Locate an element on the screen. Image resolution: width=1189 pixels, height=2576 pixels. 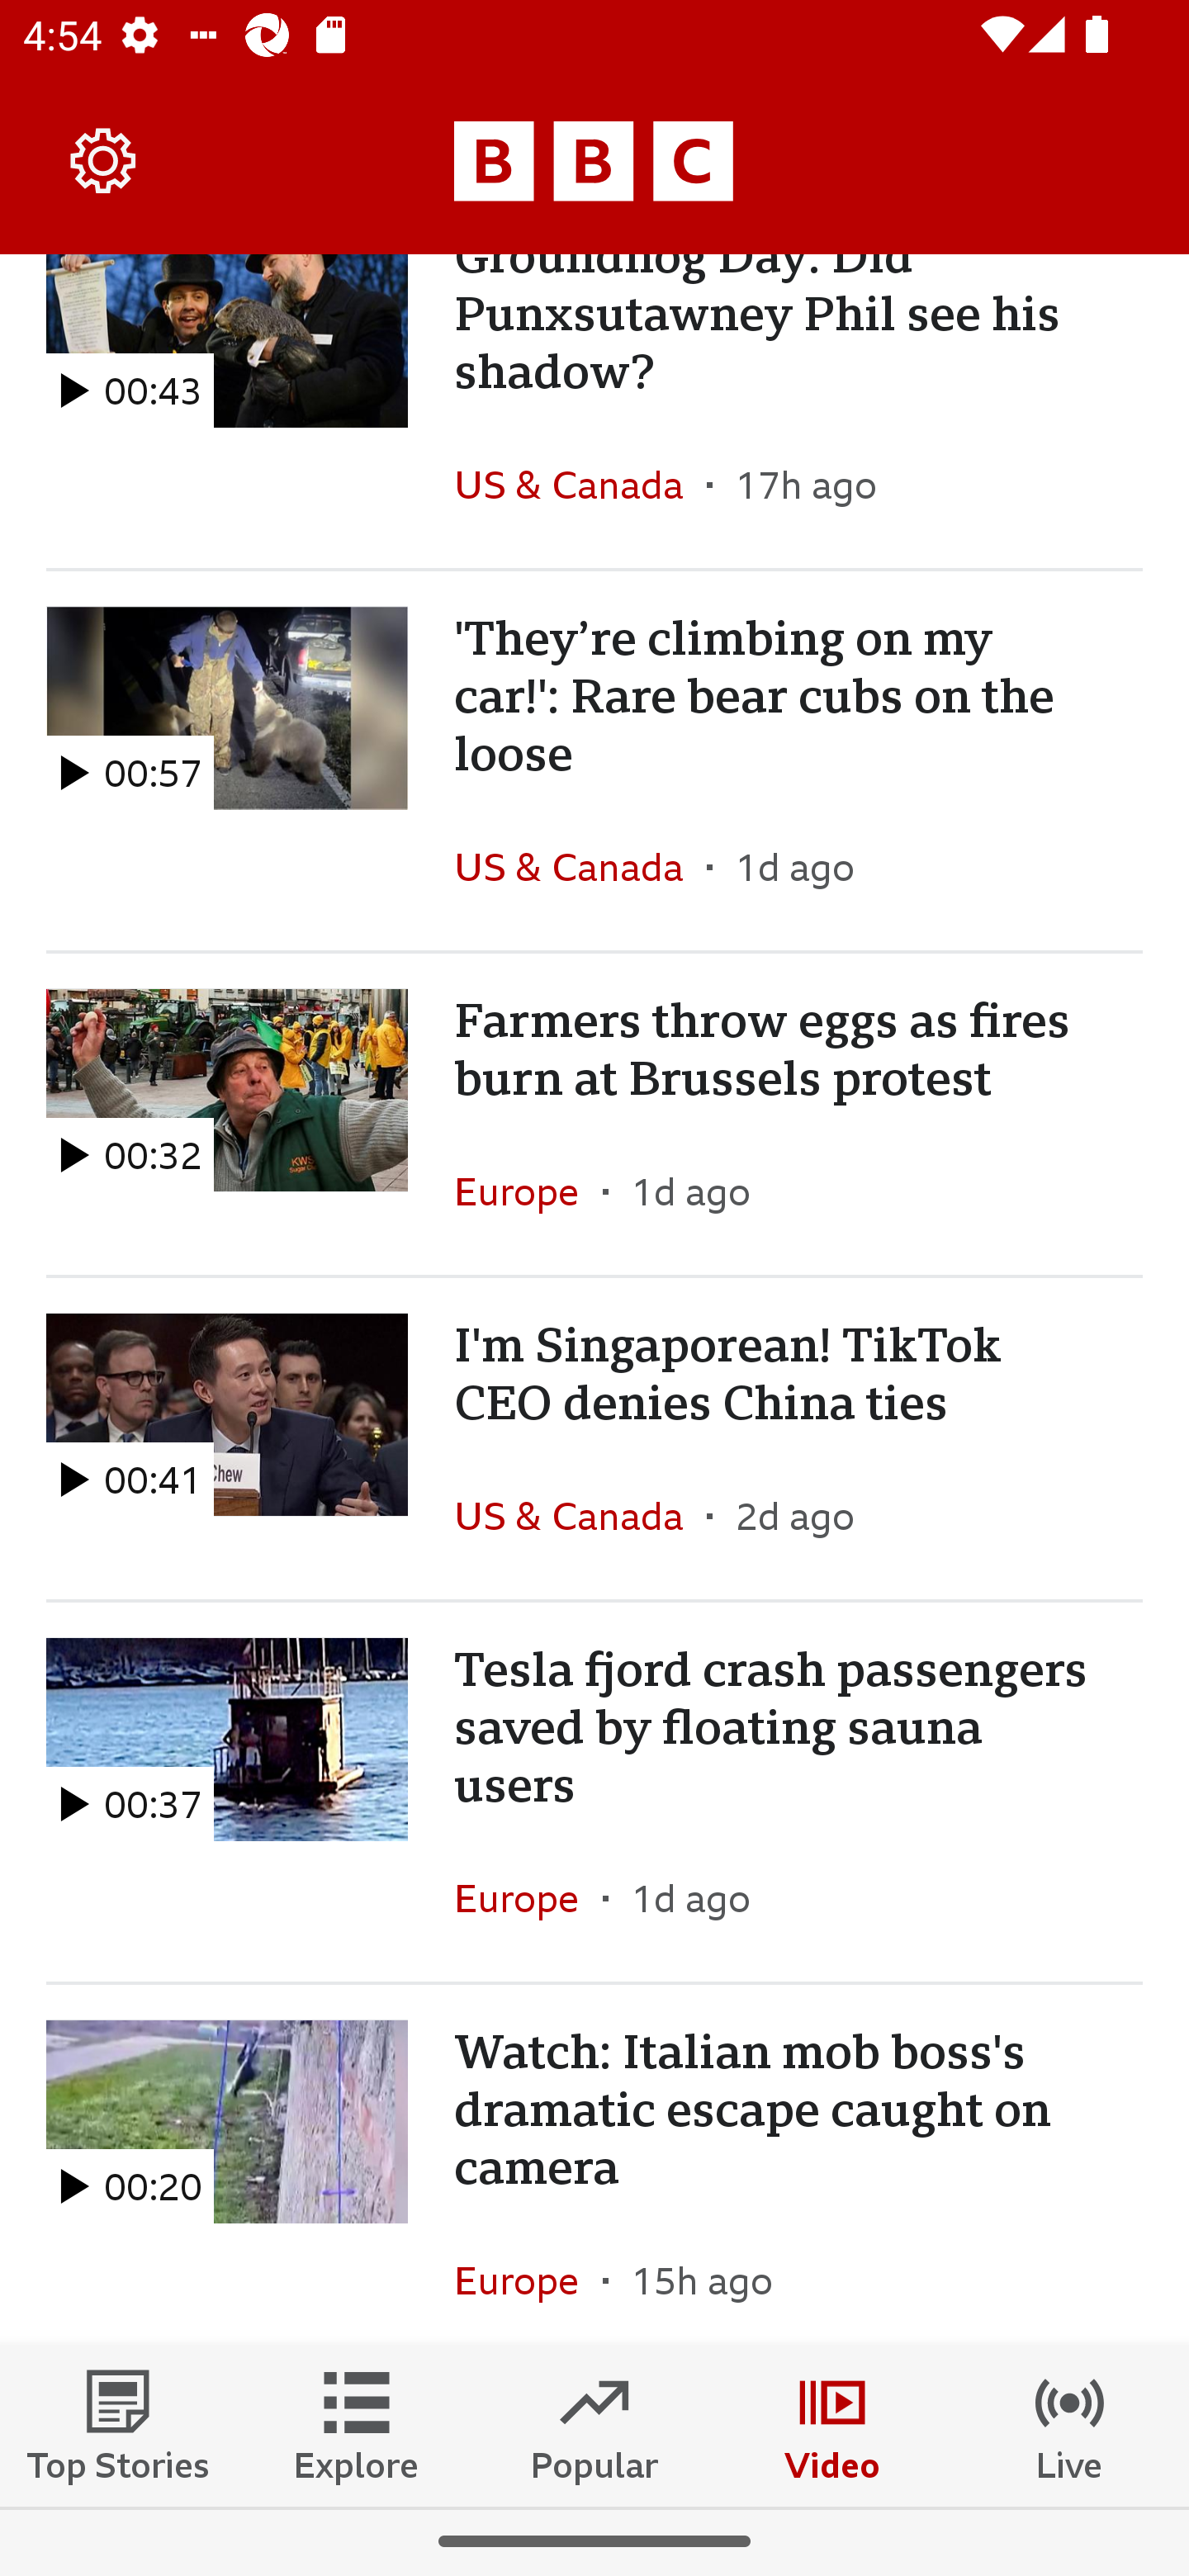
Europe In the section Europe is located at coordinates (528, 2271).